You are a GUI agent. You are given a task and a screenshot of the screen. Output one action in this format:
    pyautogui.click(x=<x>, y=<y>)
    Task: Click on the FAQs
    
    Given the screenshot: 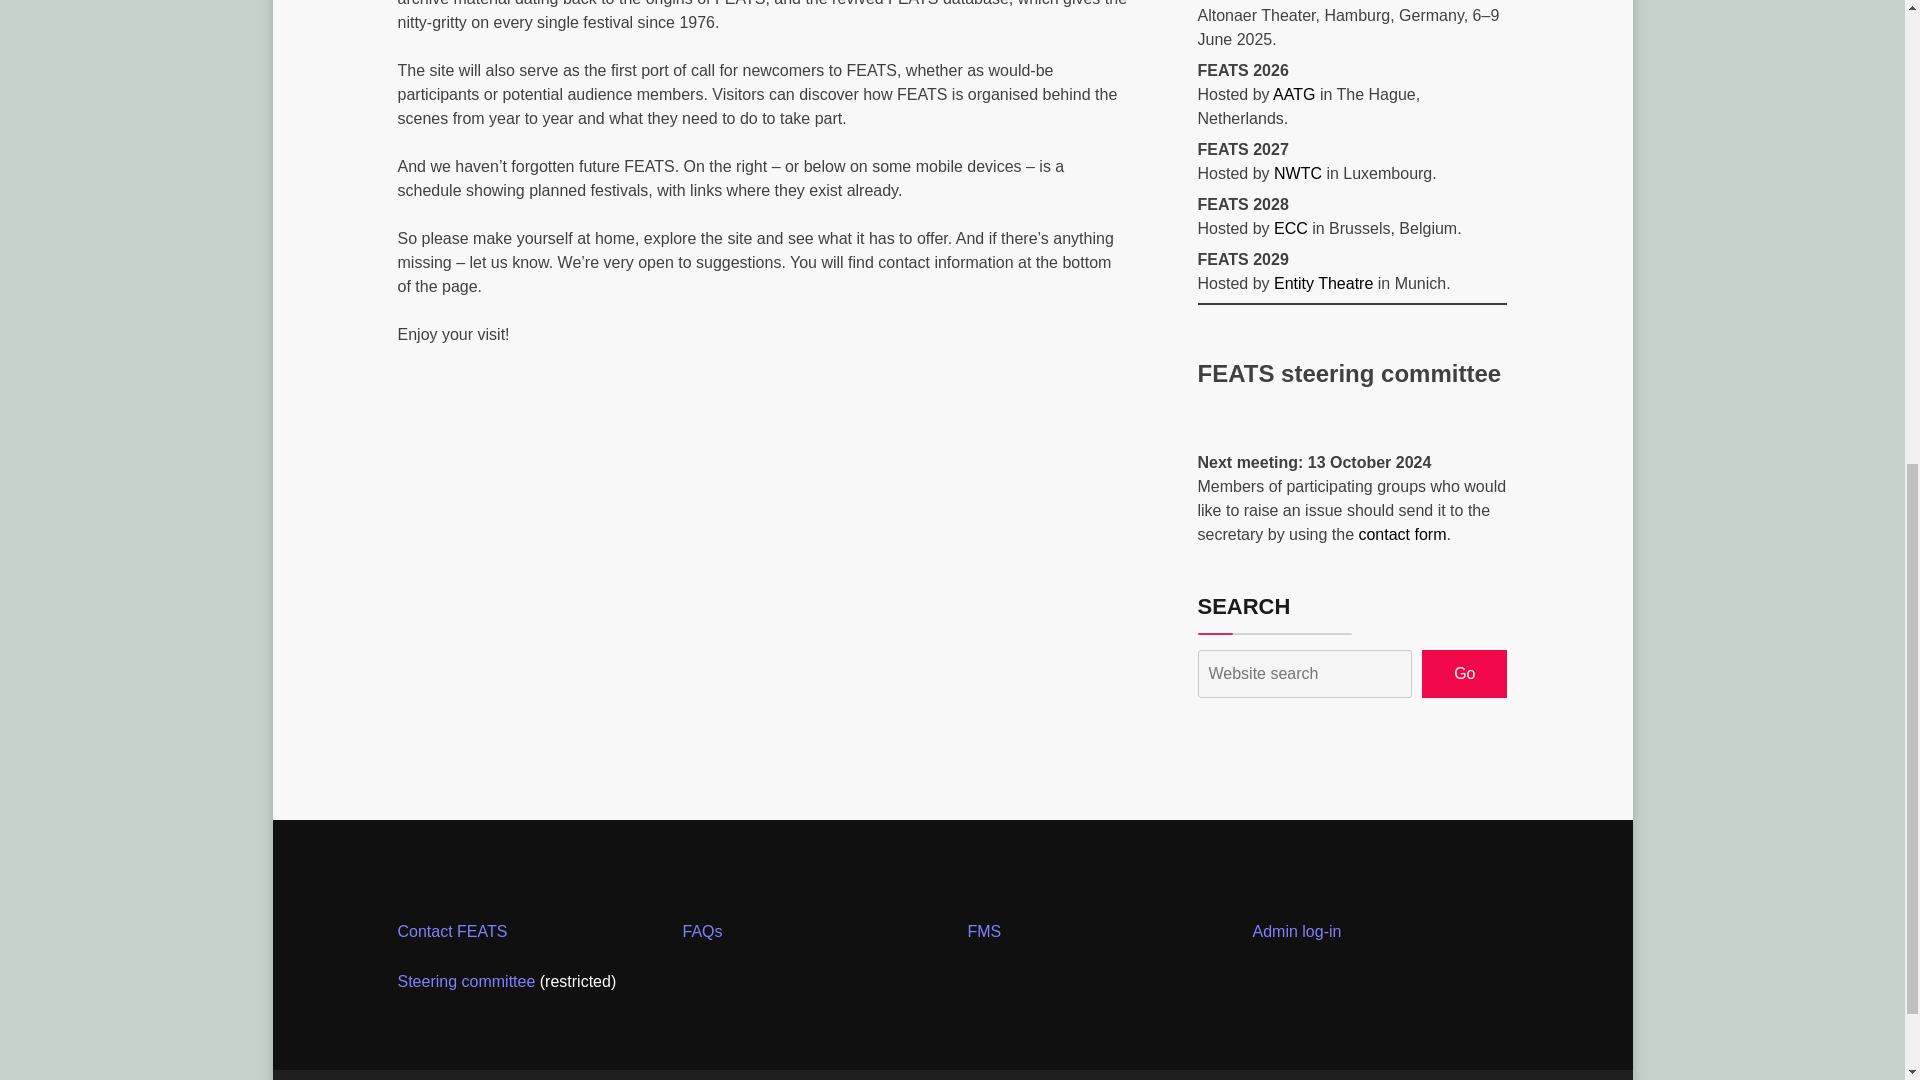 What is the action you would take?
    pyautogui.click(x=701, y=931)
    